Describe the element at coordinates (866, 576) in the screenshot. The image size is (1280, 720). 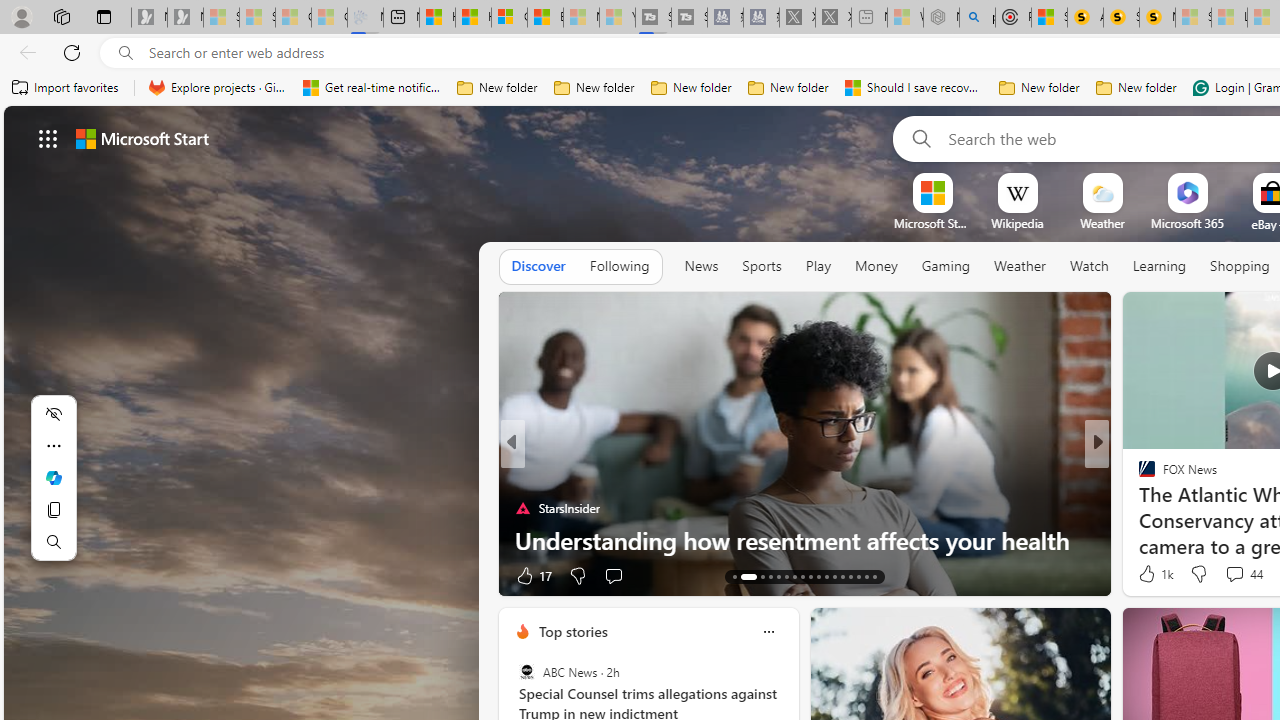
I see `AutomationID: tab-28` at that location.